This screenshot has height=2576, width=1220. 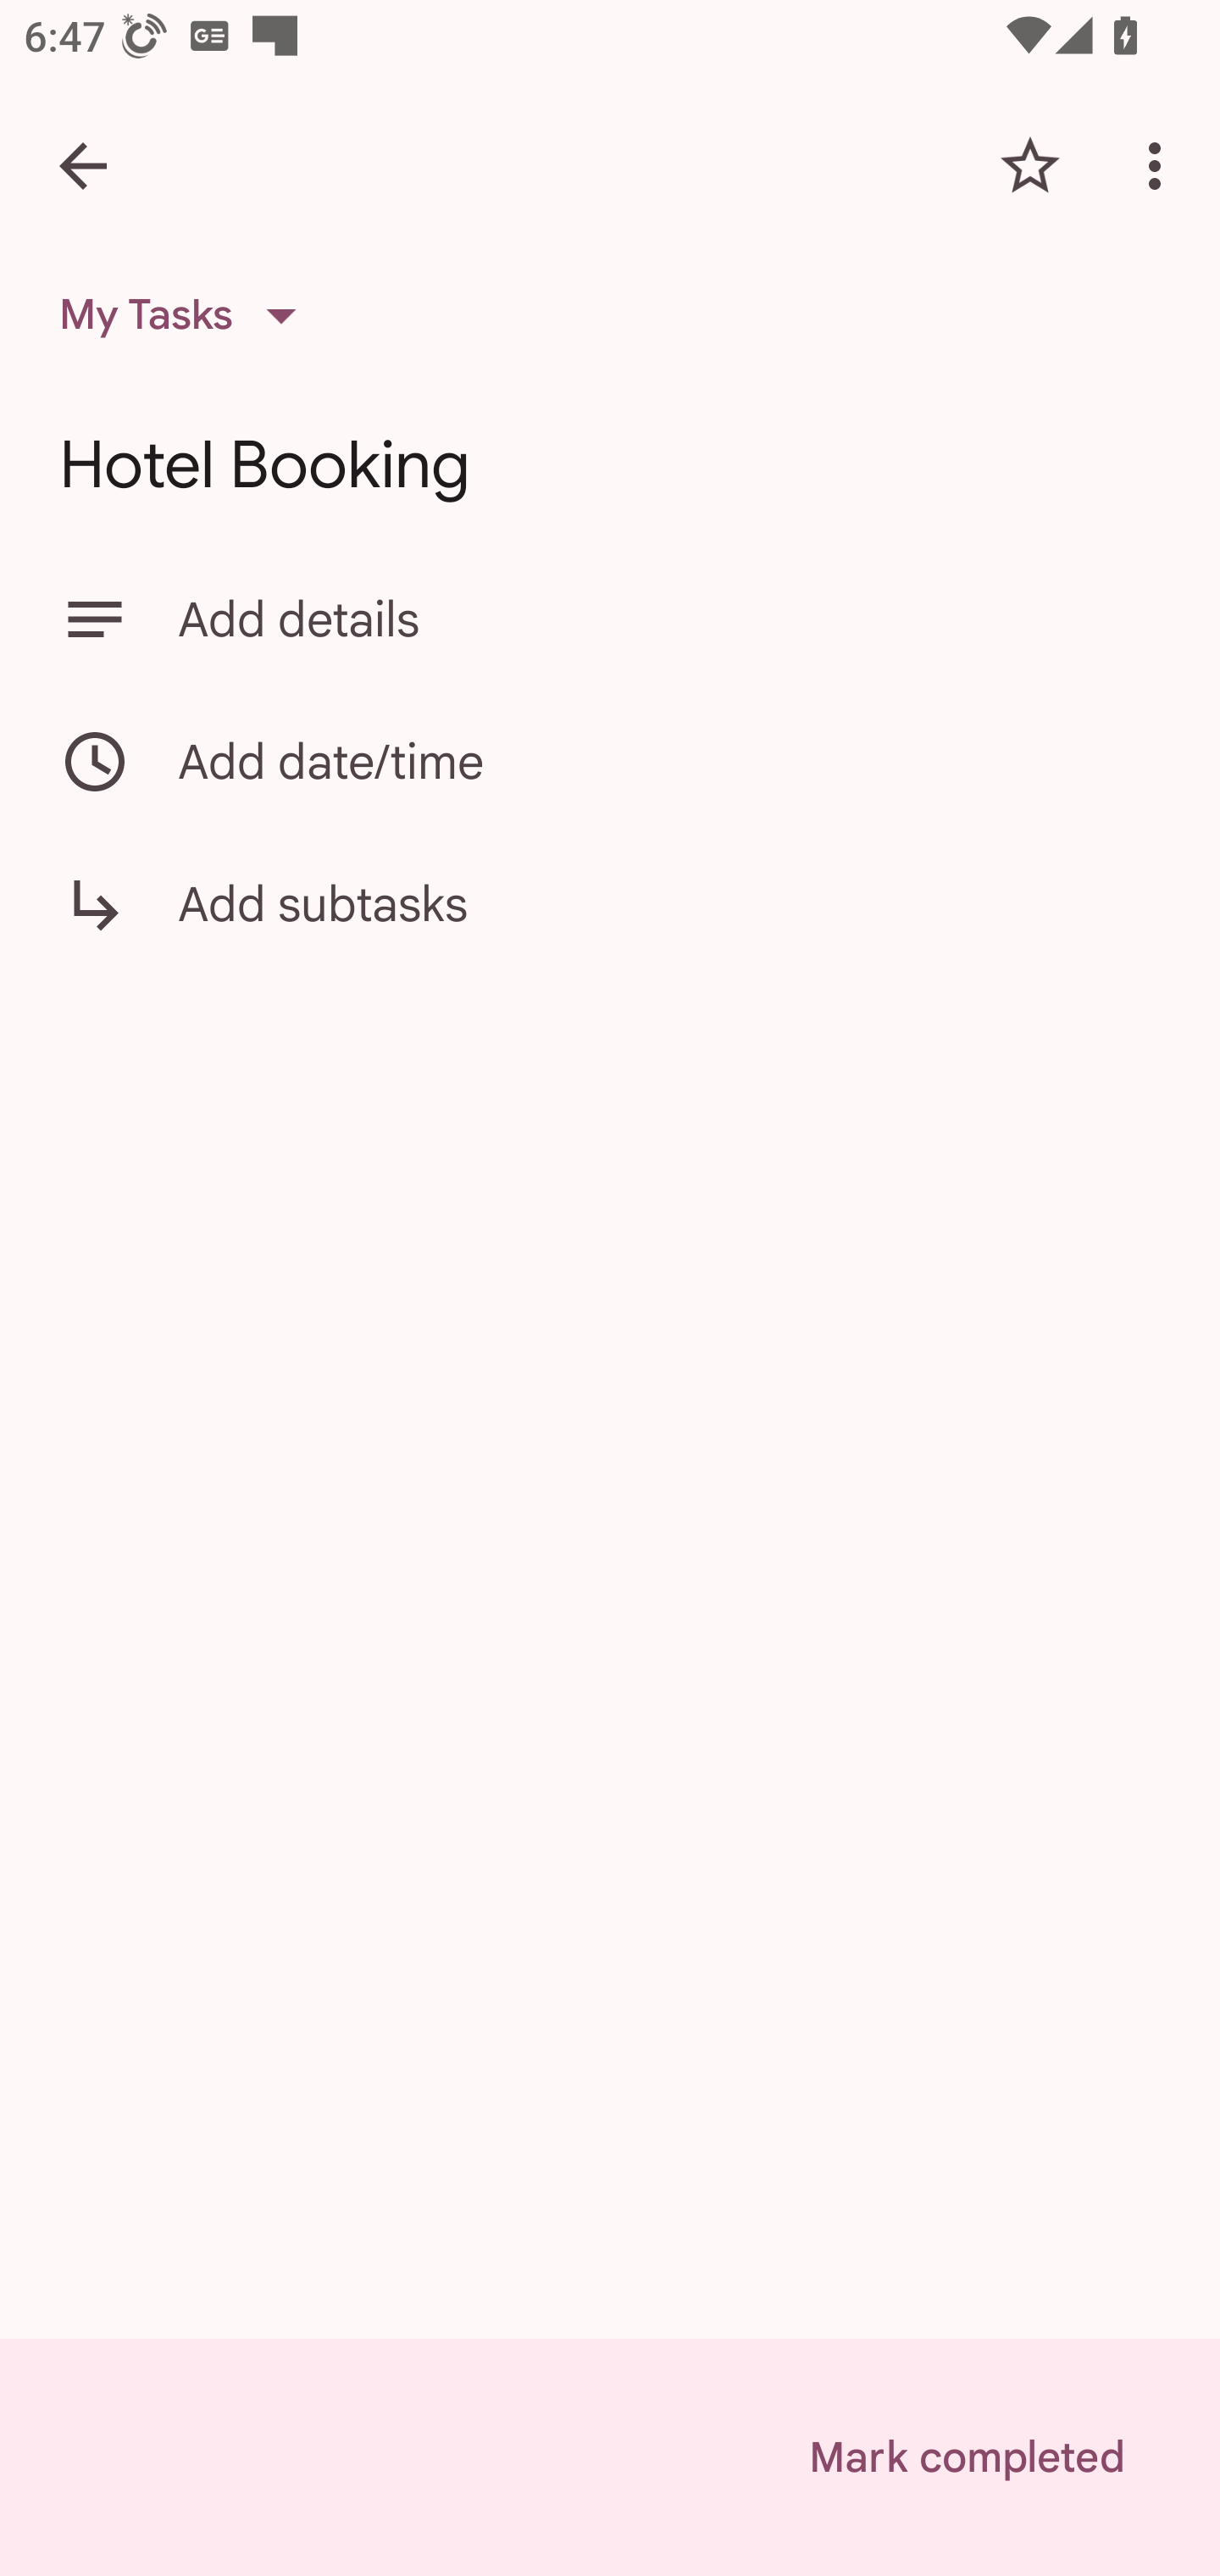 I want to click on Back, so click(x=83, y=166).